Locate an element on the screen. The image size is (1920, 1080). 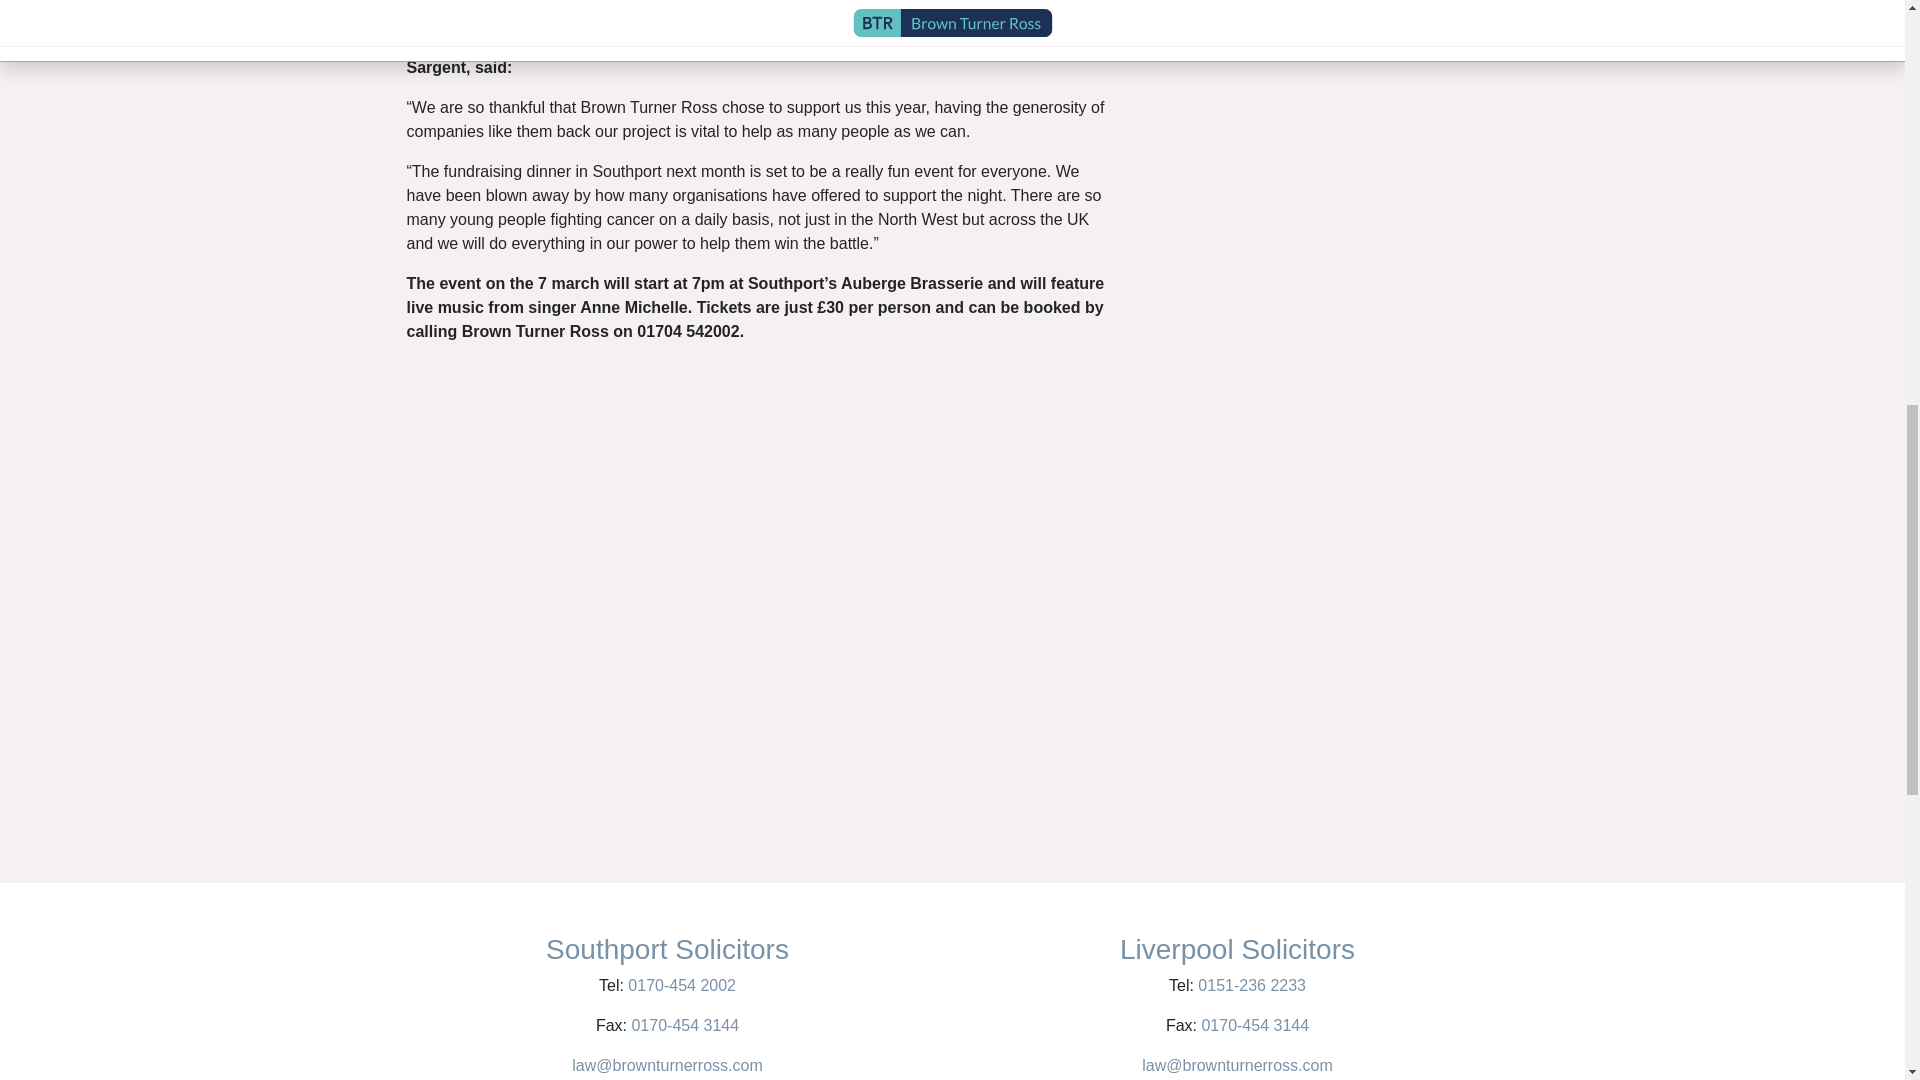
0151-236 2233 is located at coordinates (1250, 985).